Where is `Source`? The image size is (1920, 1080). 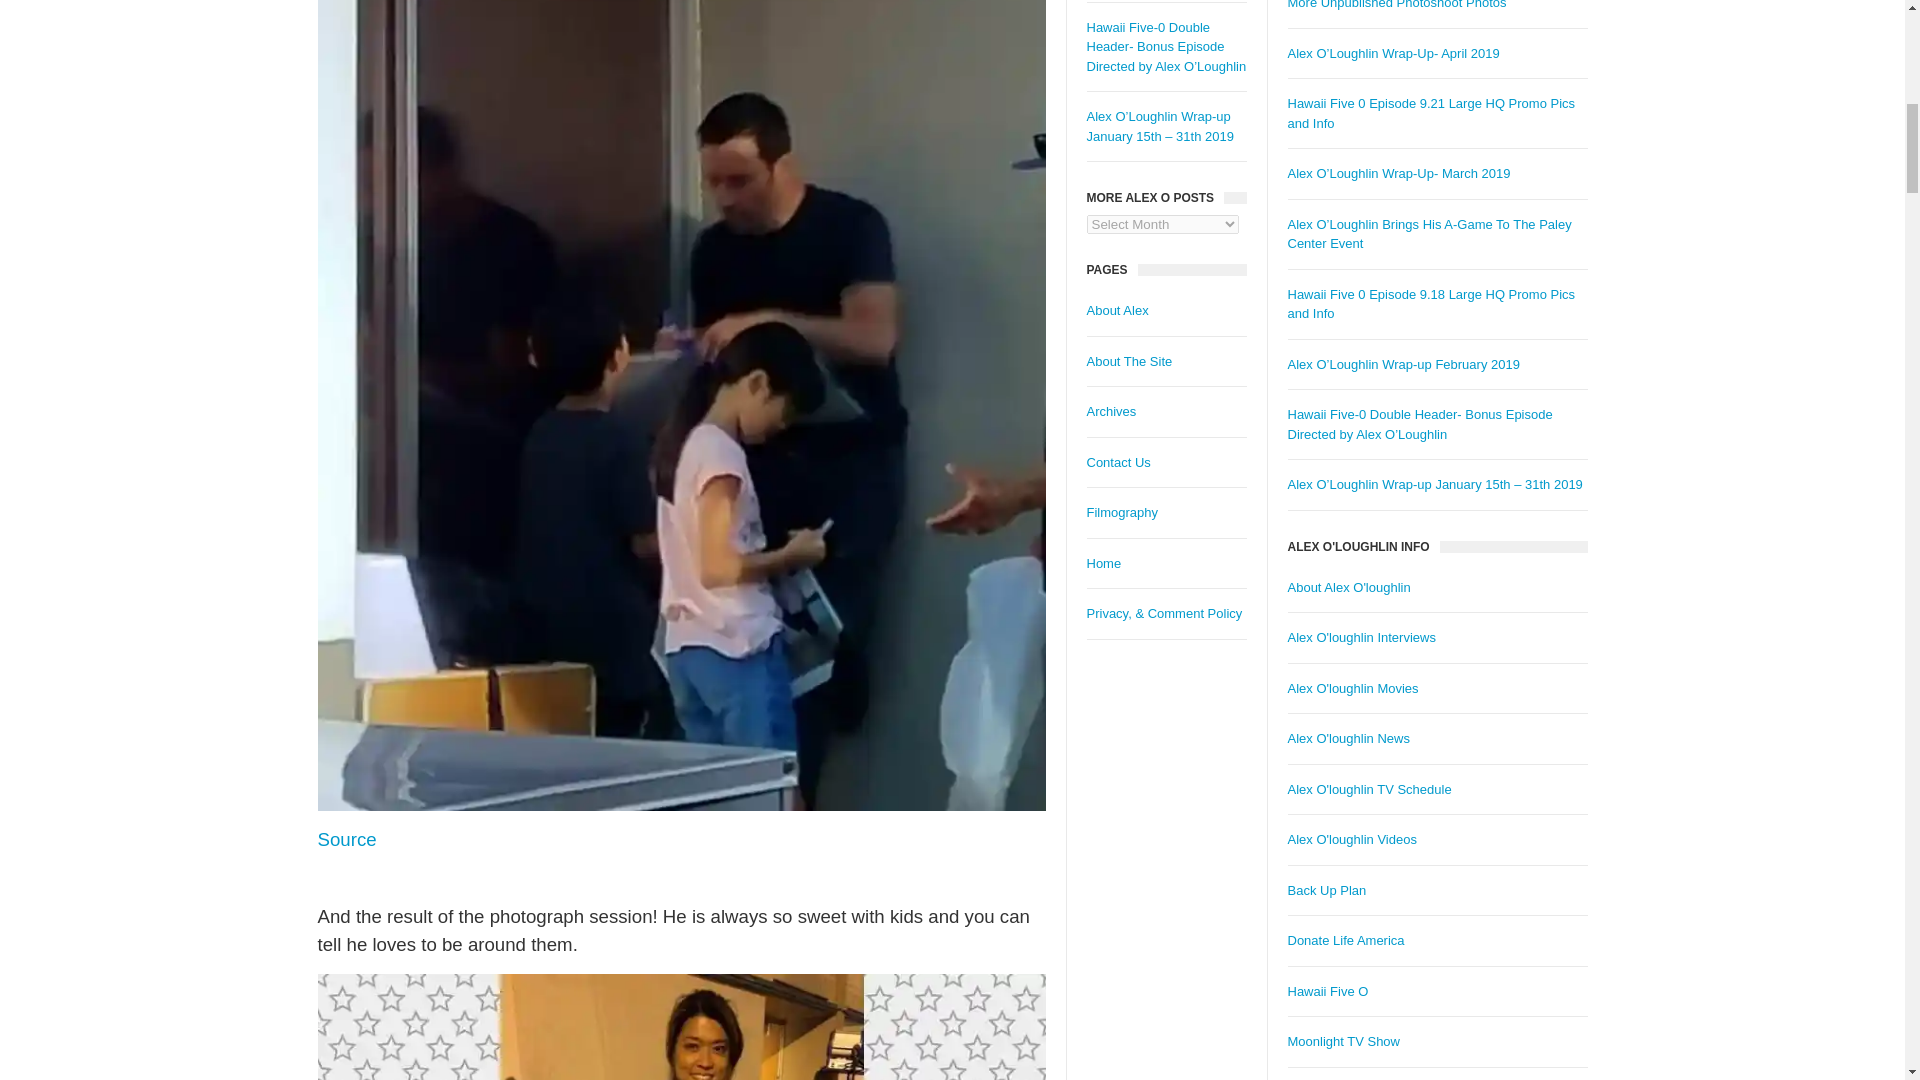 Source is located at coordinates (347, 839).